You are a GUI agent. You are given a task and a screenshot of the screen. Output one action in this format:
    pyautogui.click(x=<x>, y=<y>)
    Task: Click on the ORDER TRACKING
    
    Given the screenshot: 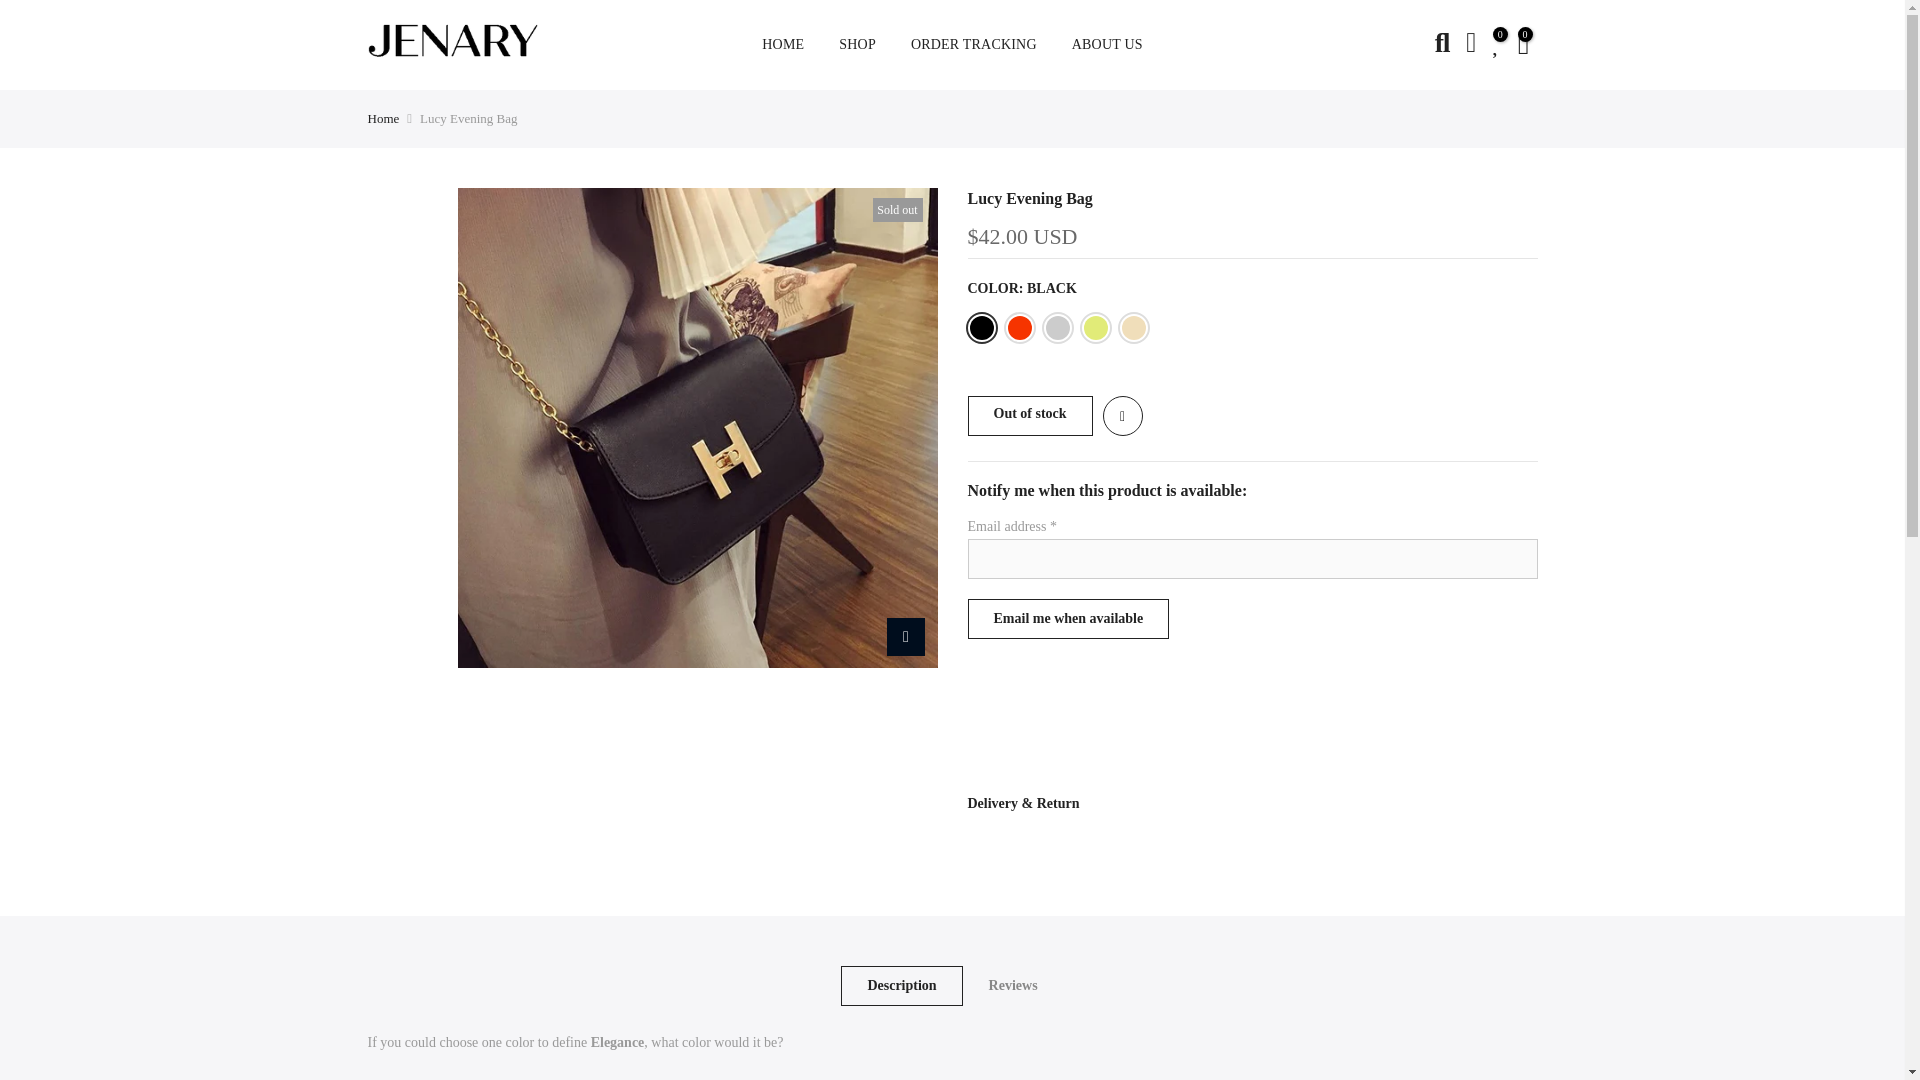 What is the action you would take?
    pyautogui.click(x=973, y=44)
    